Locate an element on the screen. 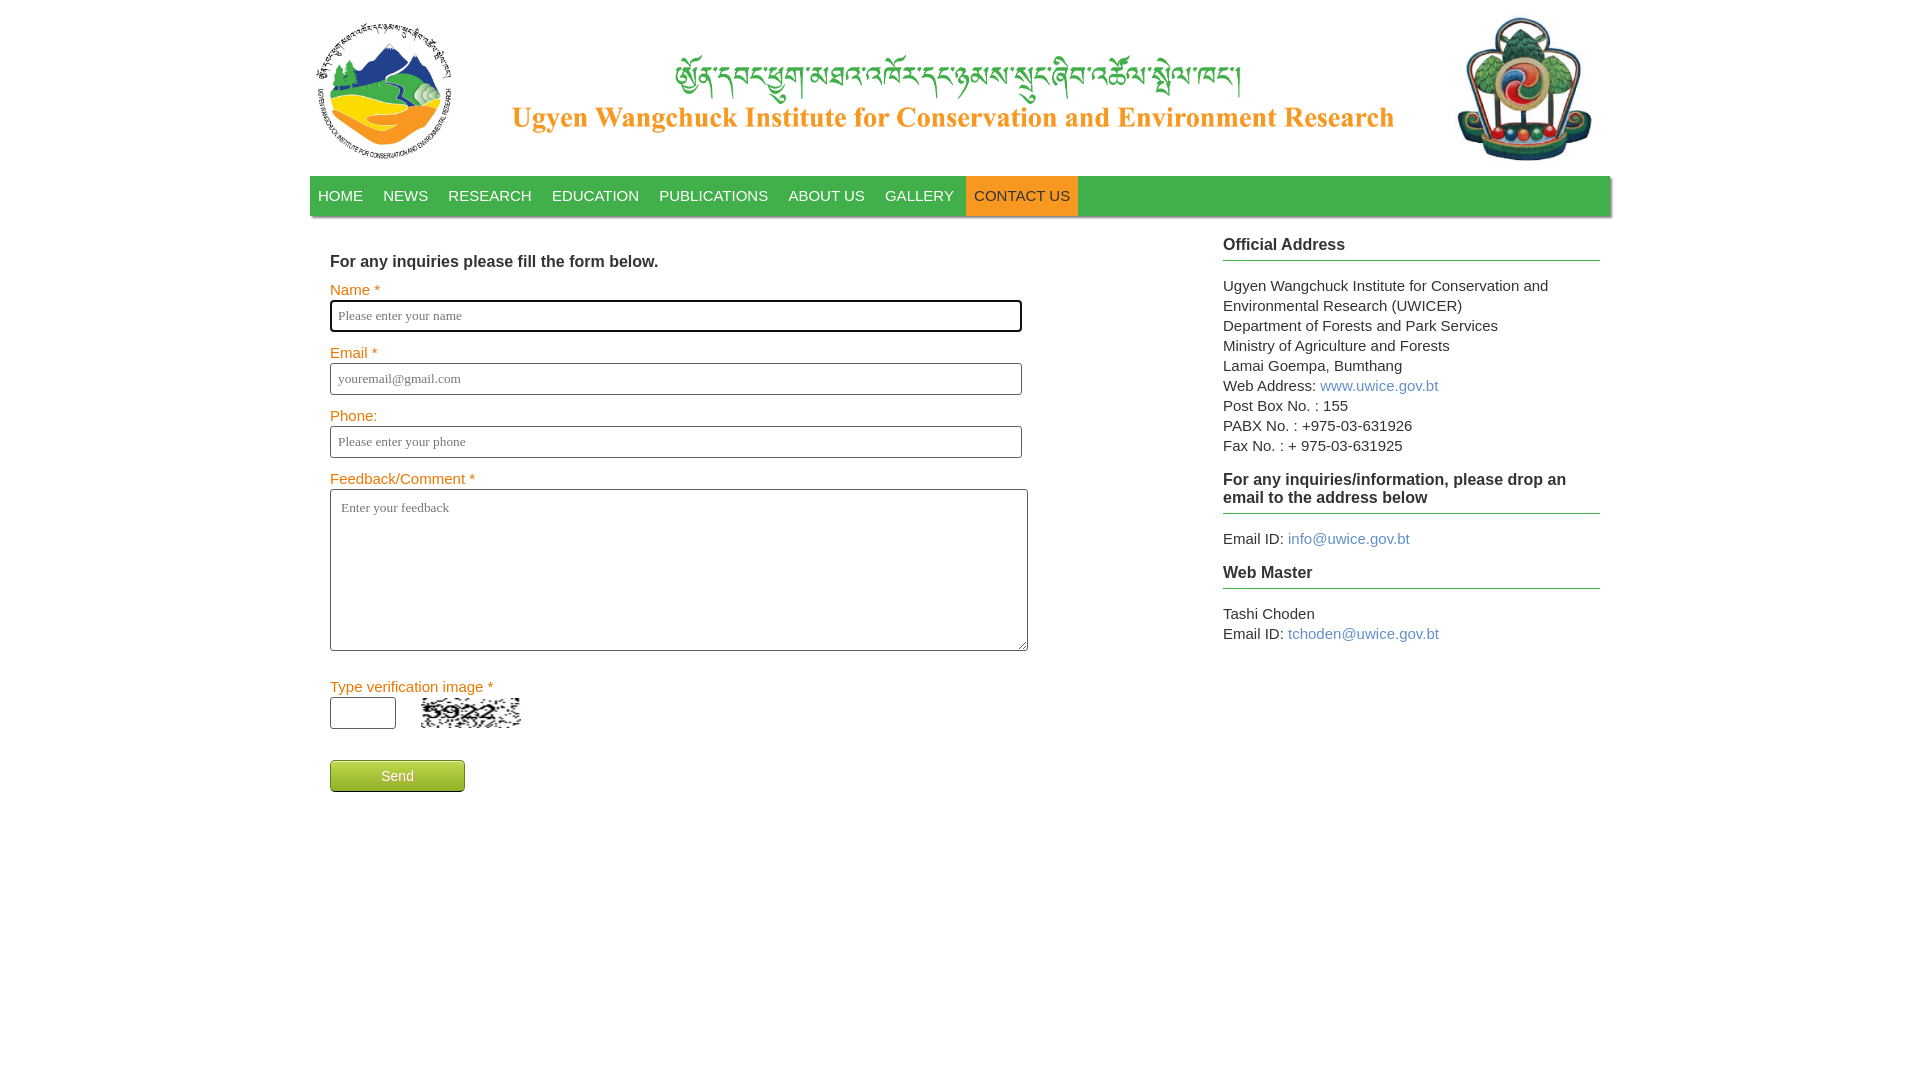  CONTACT US is located at coordinates (1022, 196).